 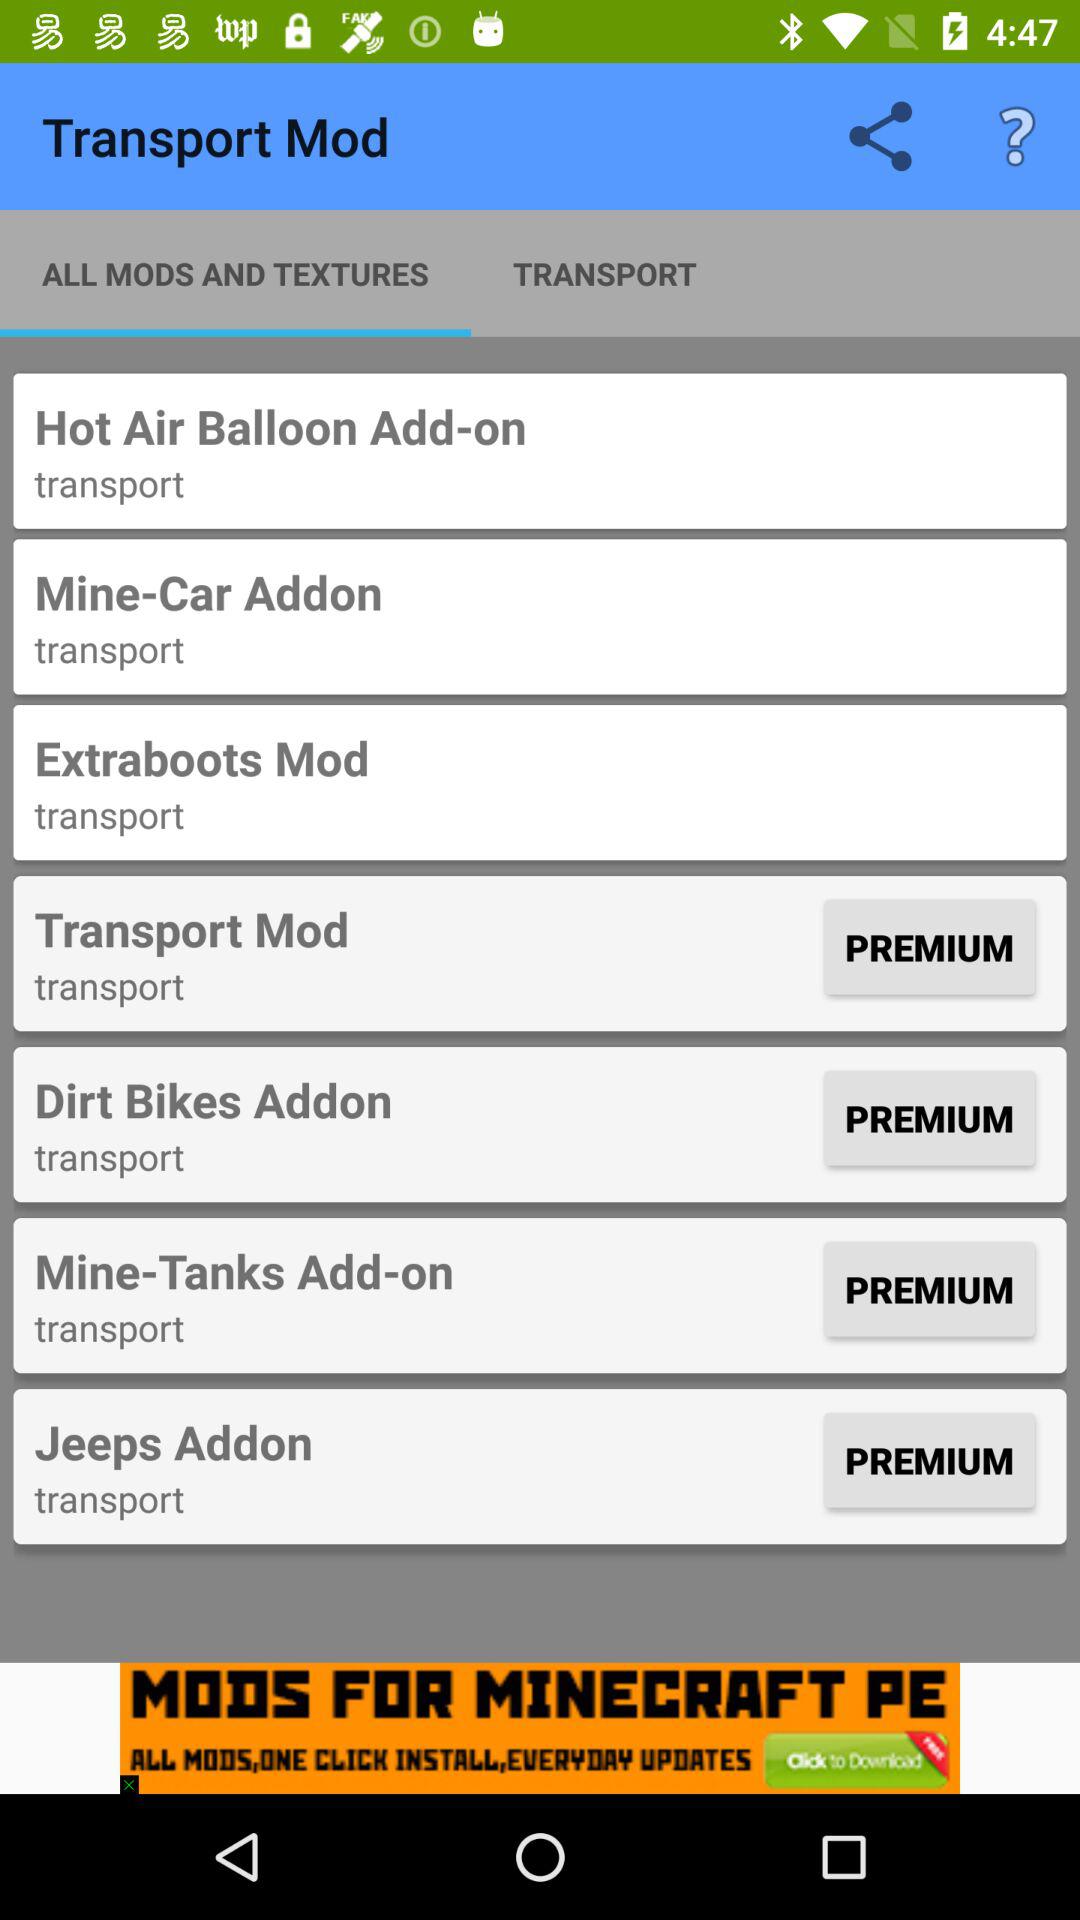 What do you see at coordinates (424, 1270) in the screenshot?
I see `turn on mine tanks add` at bounding box center [424, 1270].